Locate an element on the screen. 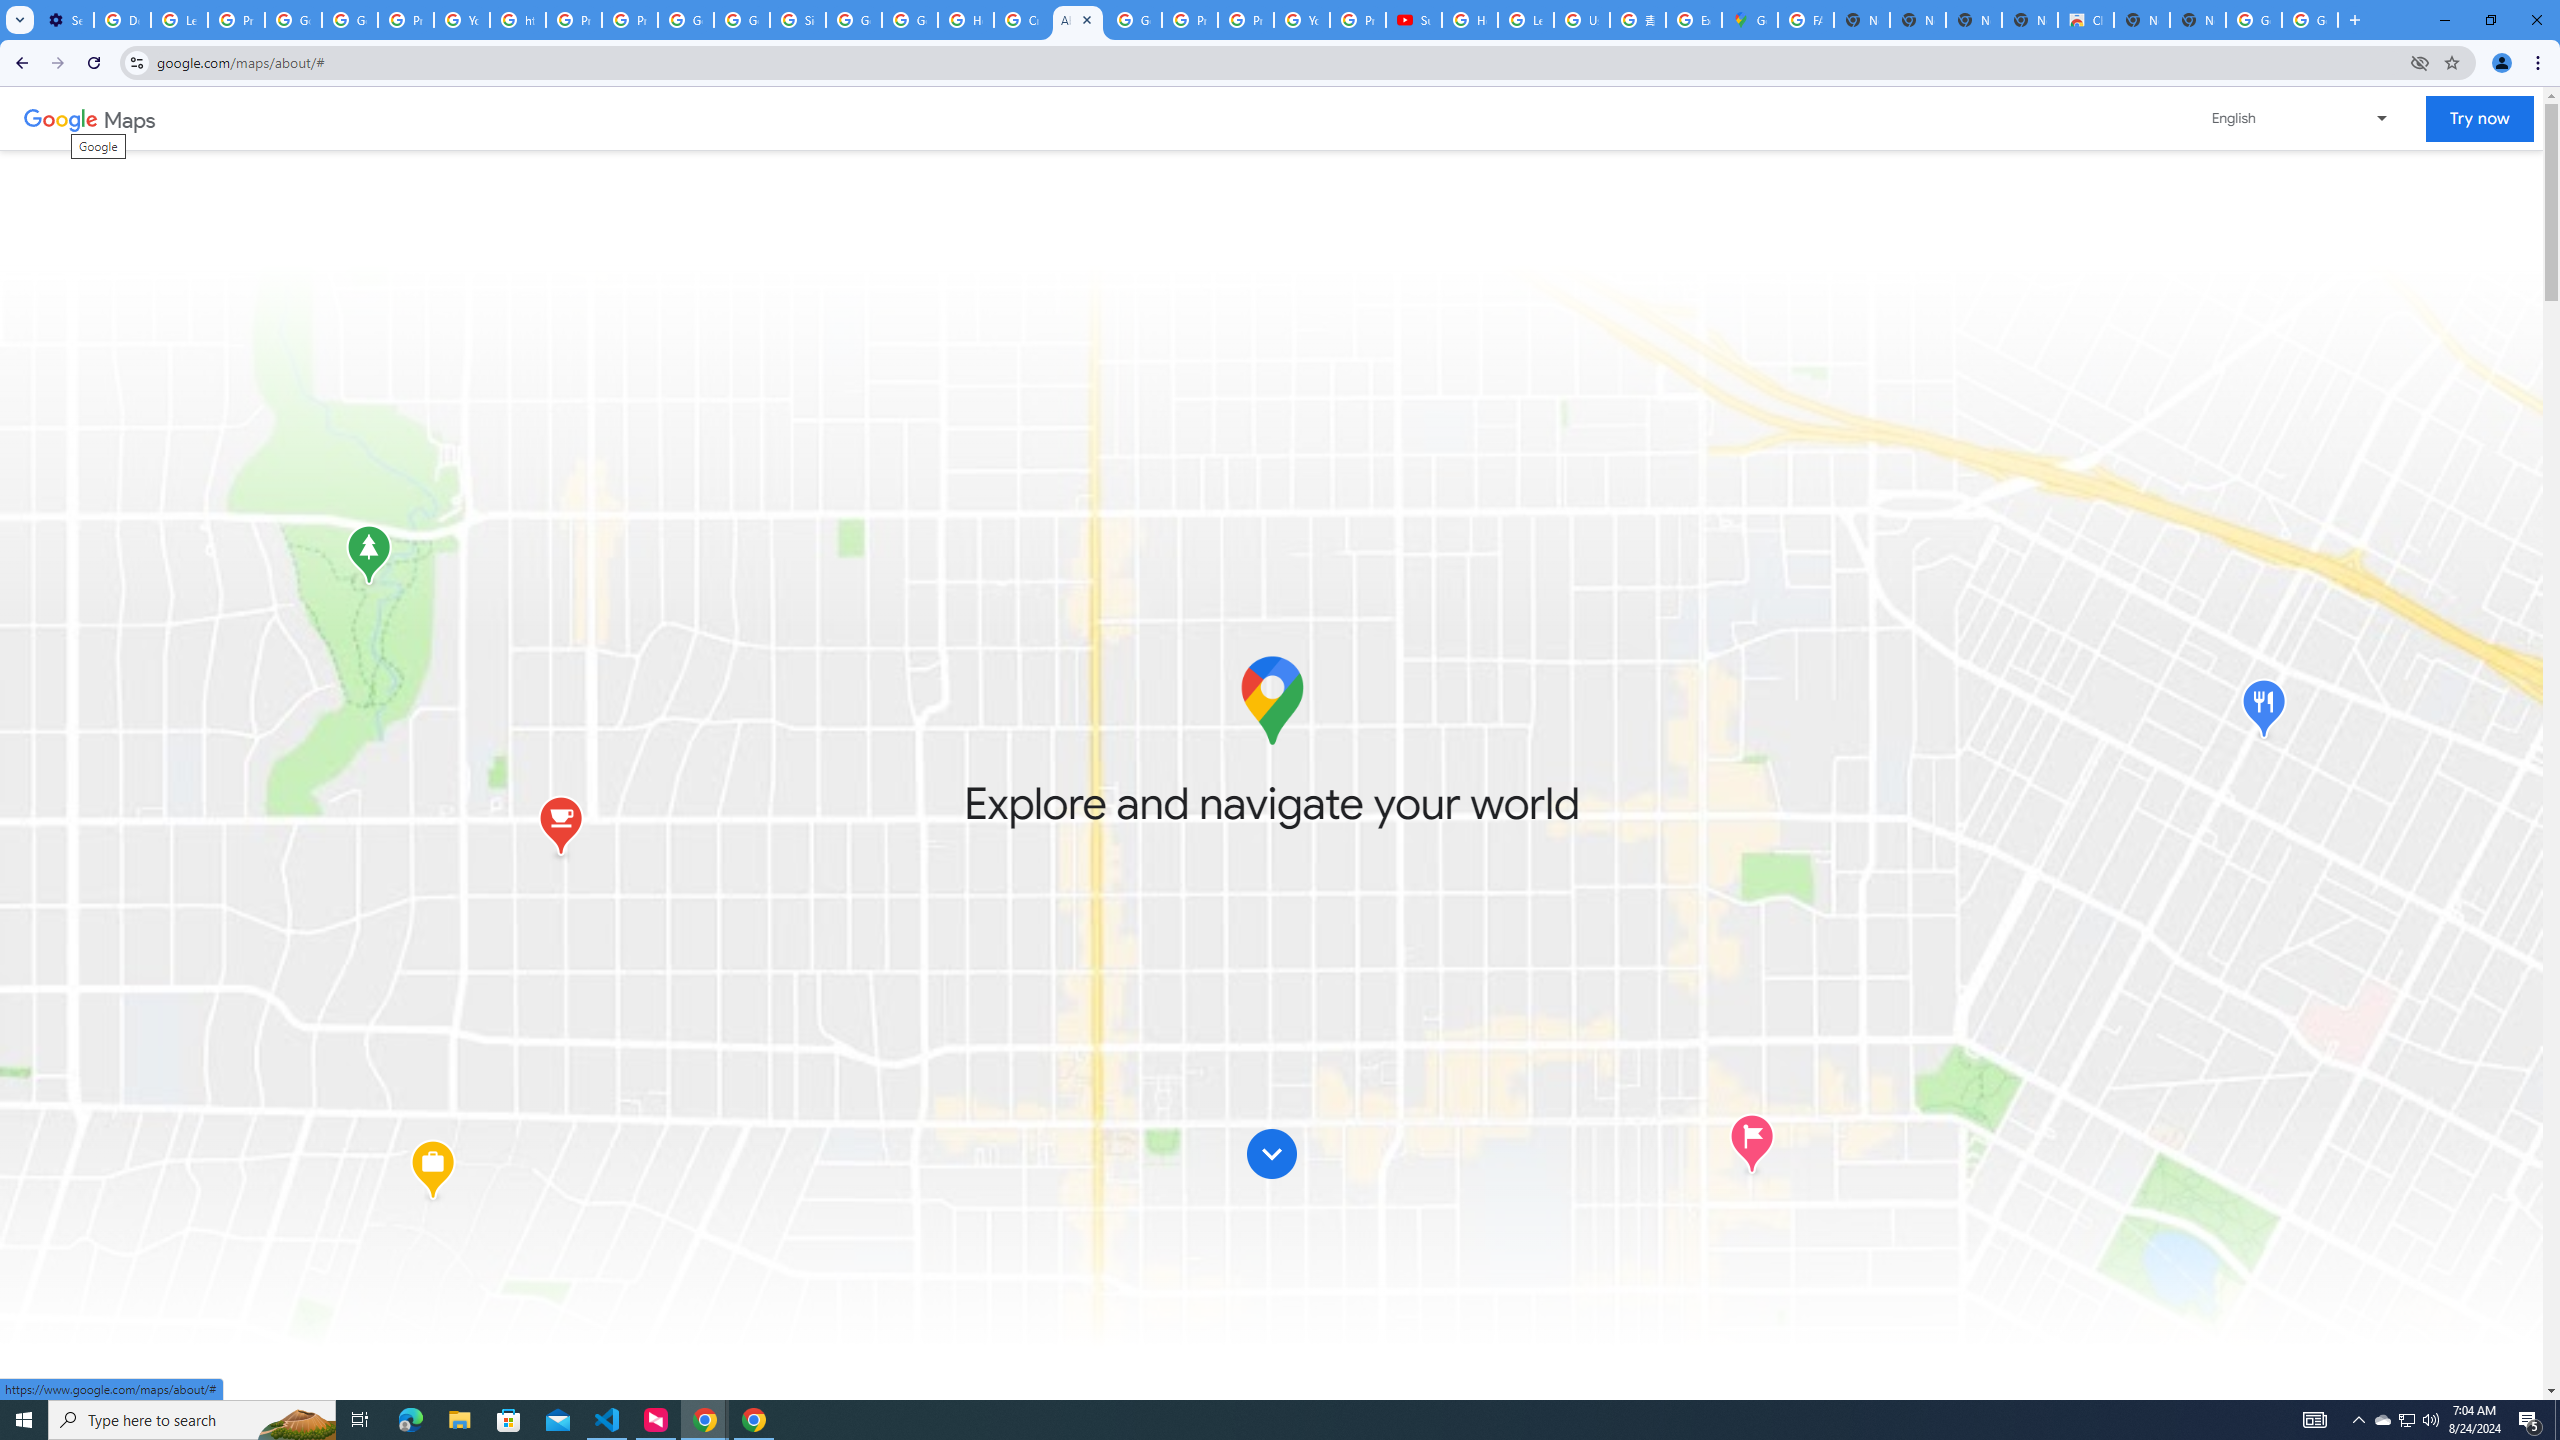 The image size is (2560, 1440). Reload is located at coordinates (93, 63).